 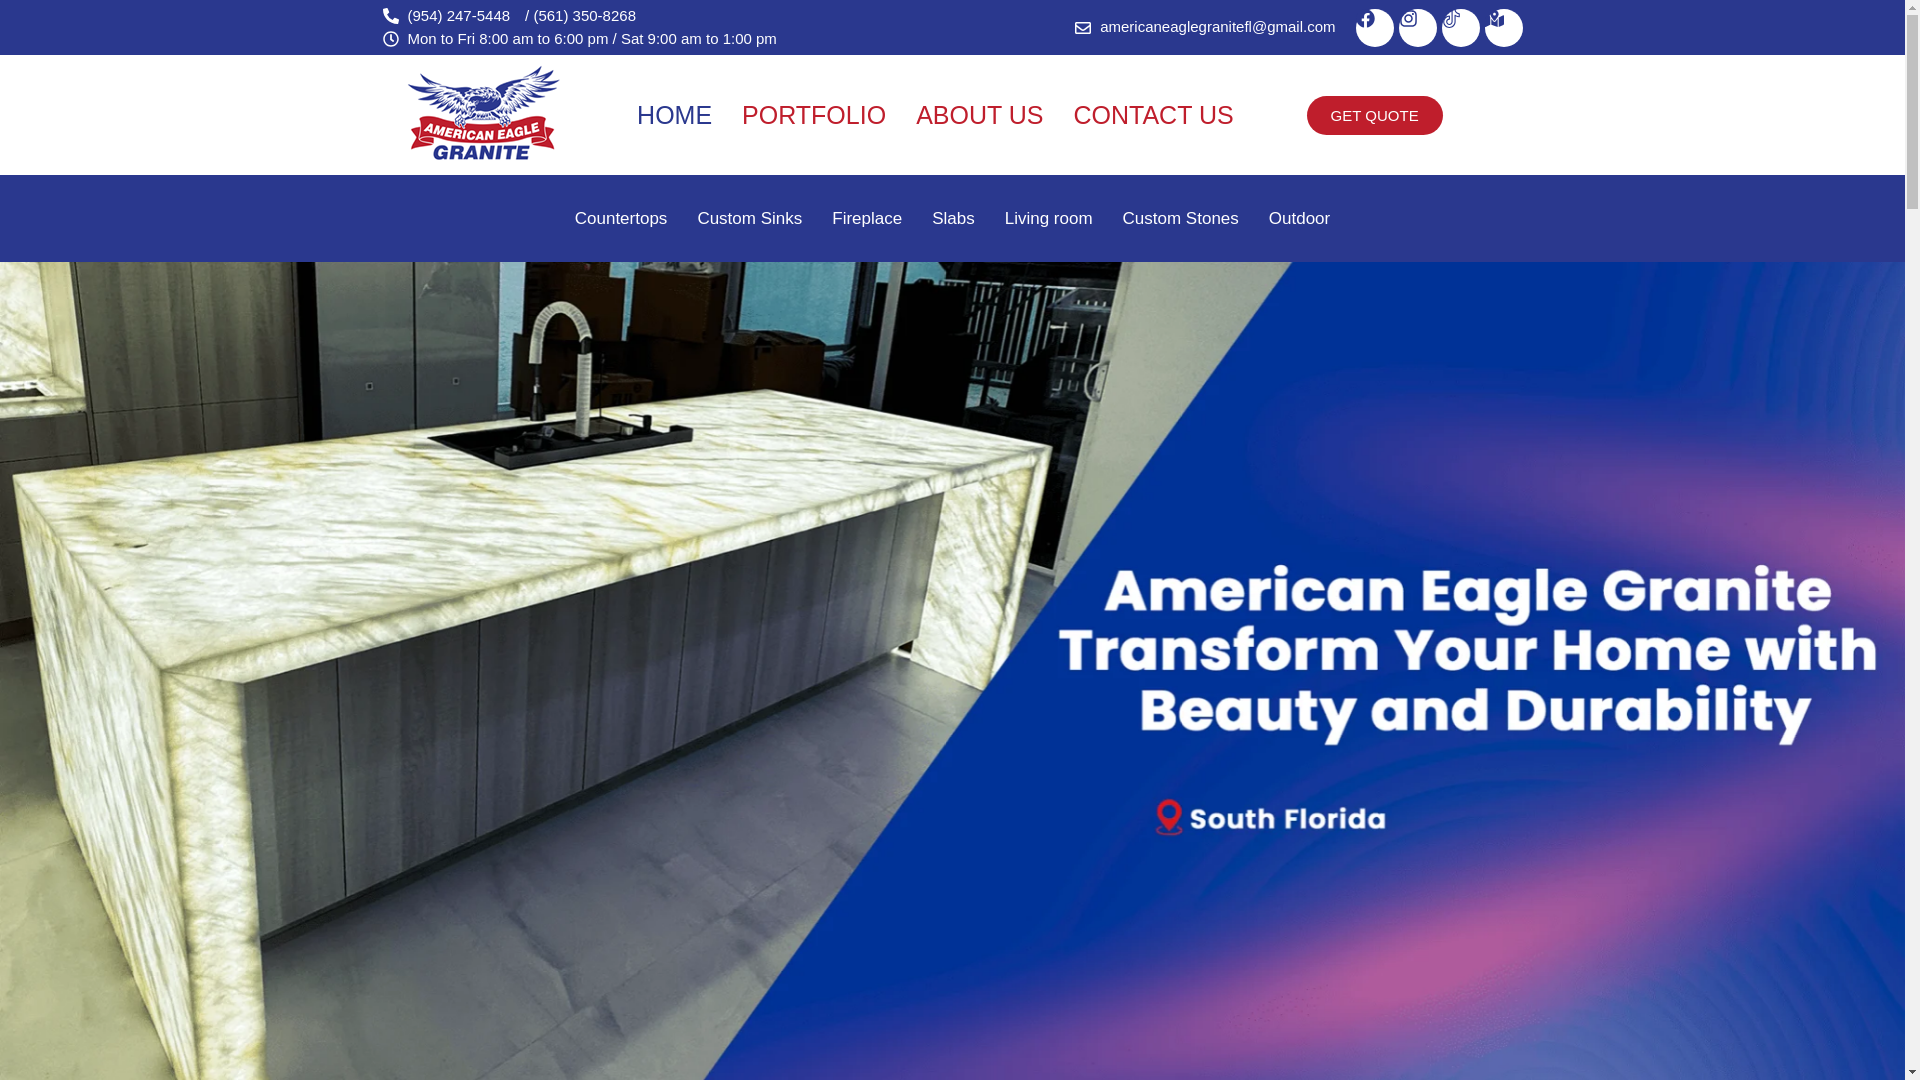 What do you see at coordinates (674, 114) in the screenshot?
I see `HOME` at bounding box center [674, 114].